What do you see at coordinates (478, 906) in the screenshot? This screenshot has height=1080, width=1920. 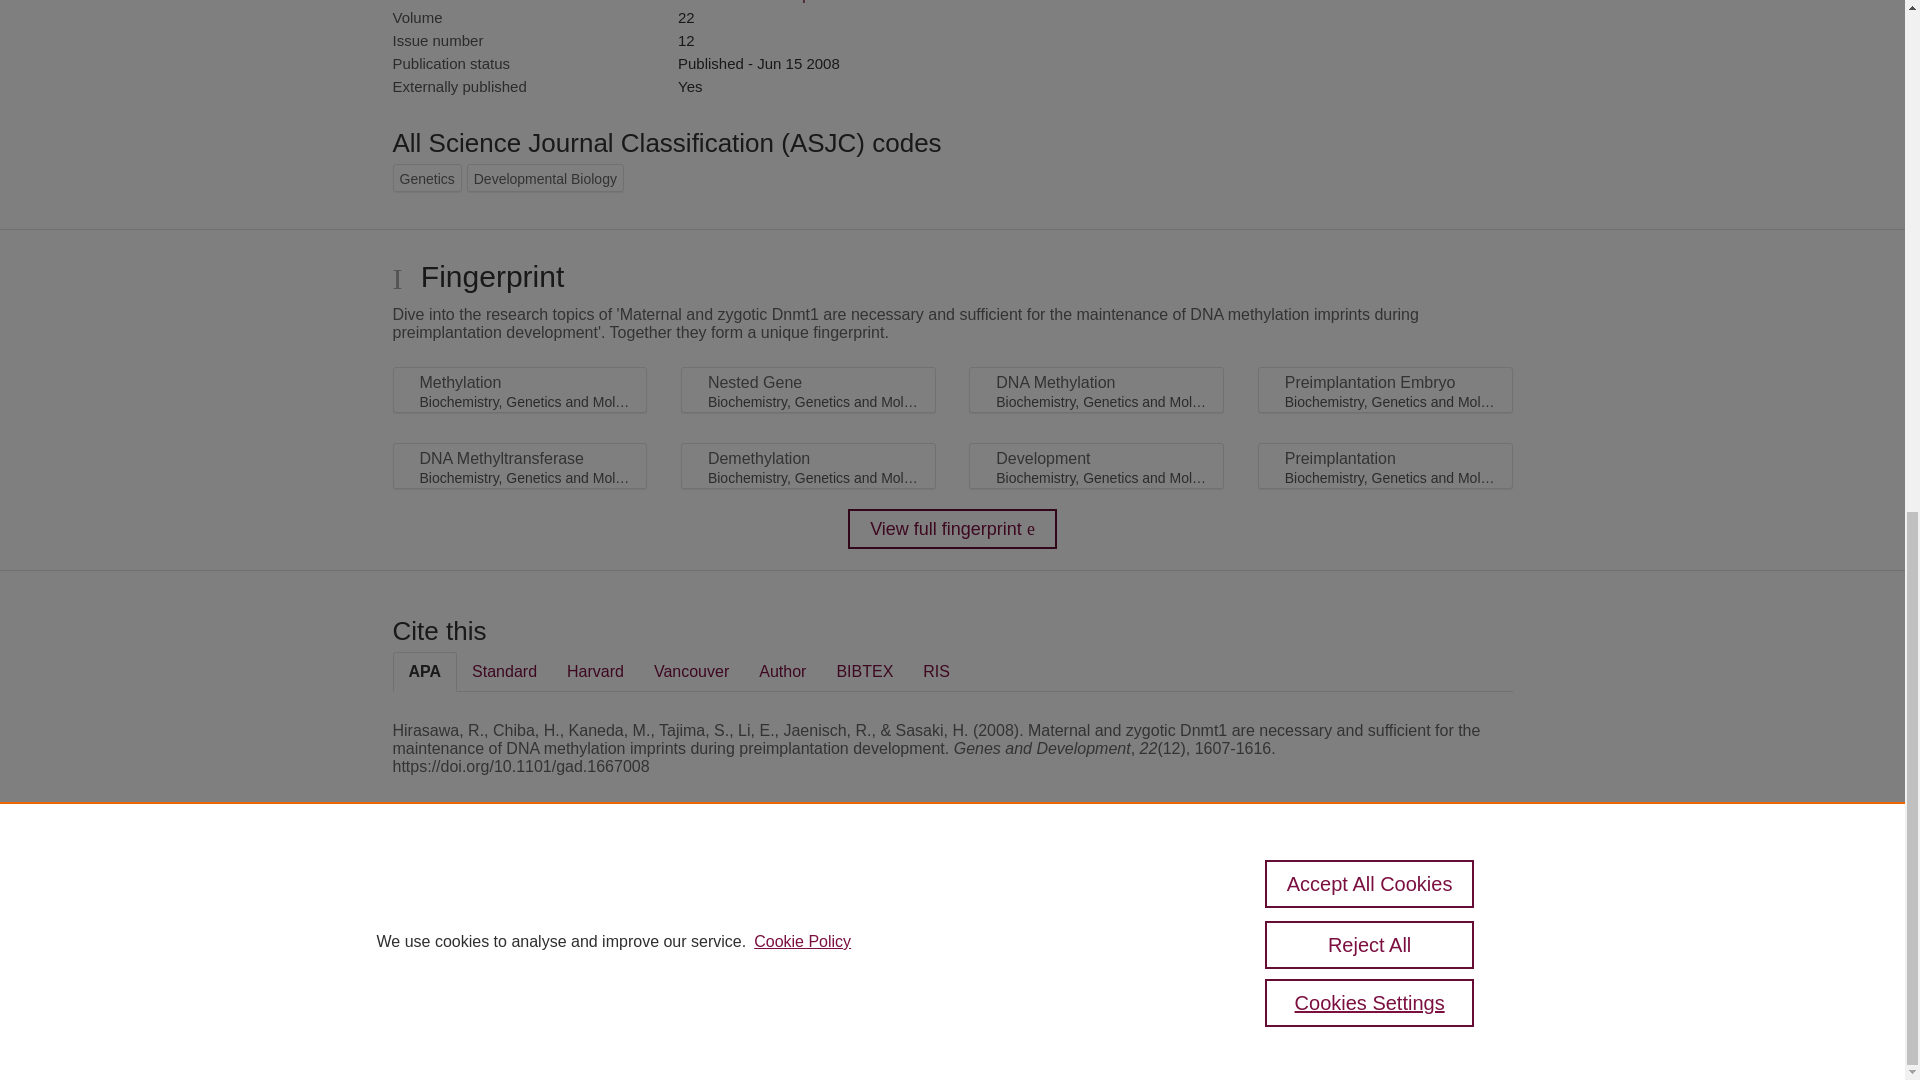 I see `Pure` at bounding box center [478, 906].